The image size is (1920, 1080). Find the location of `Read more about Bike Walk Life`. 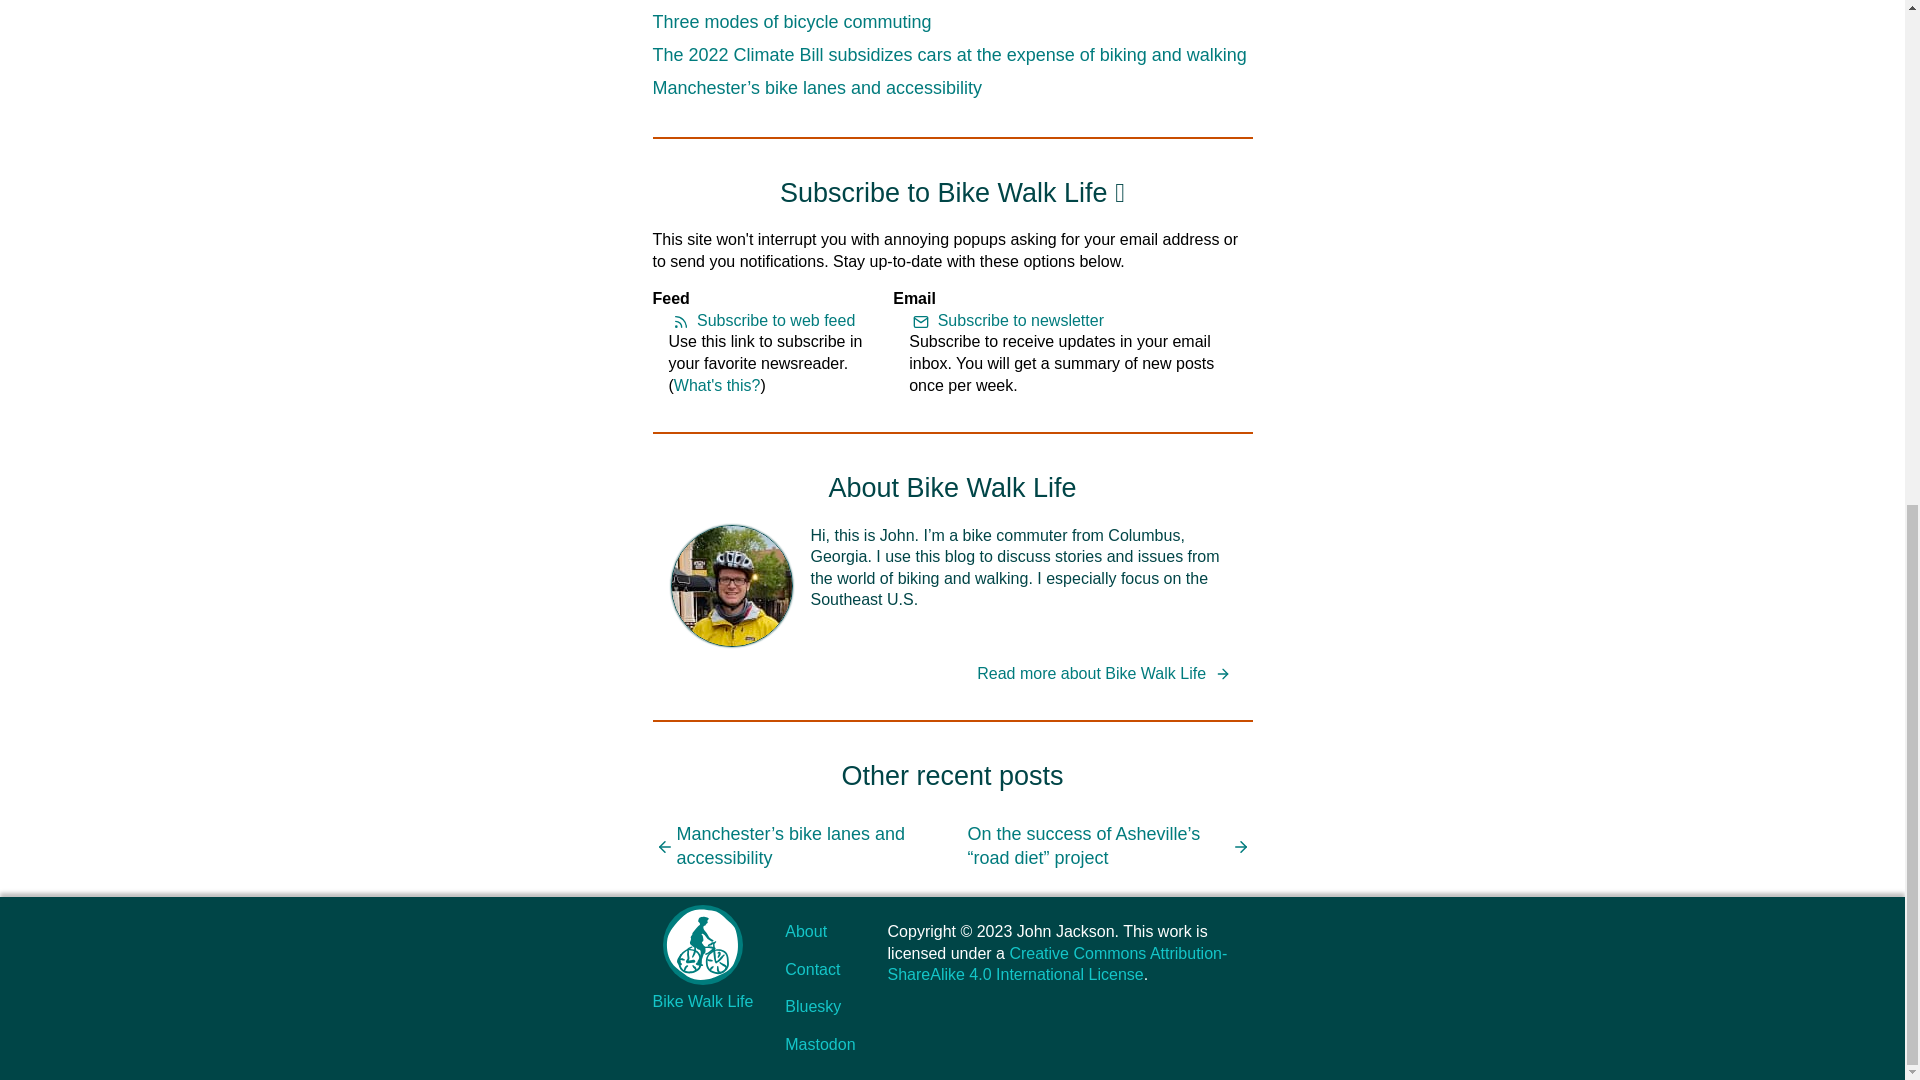

Read more about Bike Walk Life is located at coordinates (1106, 674).